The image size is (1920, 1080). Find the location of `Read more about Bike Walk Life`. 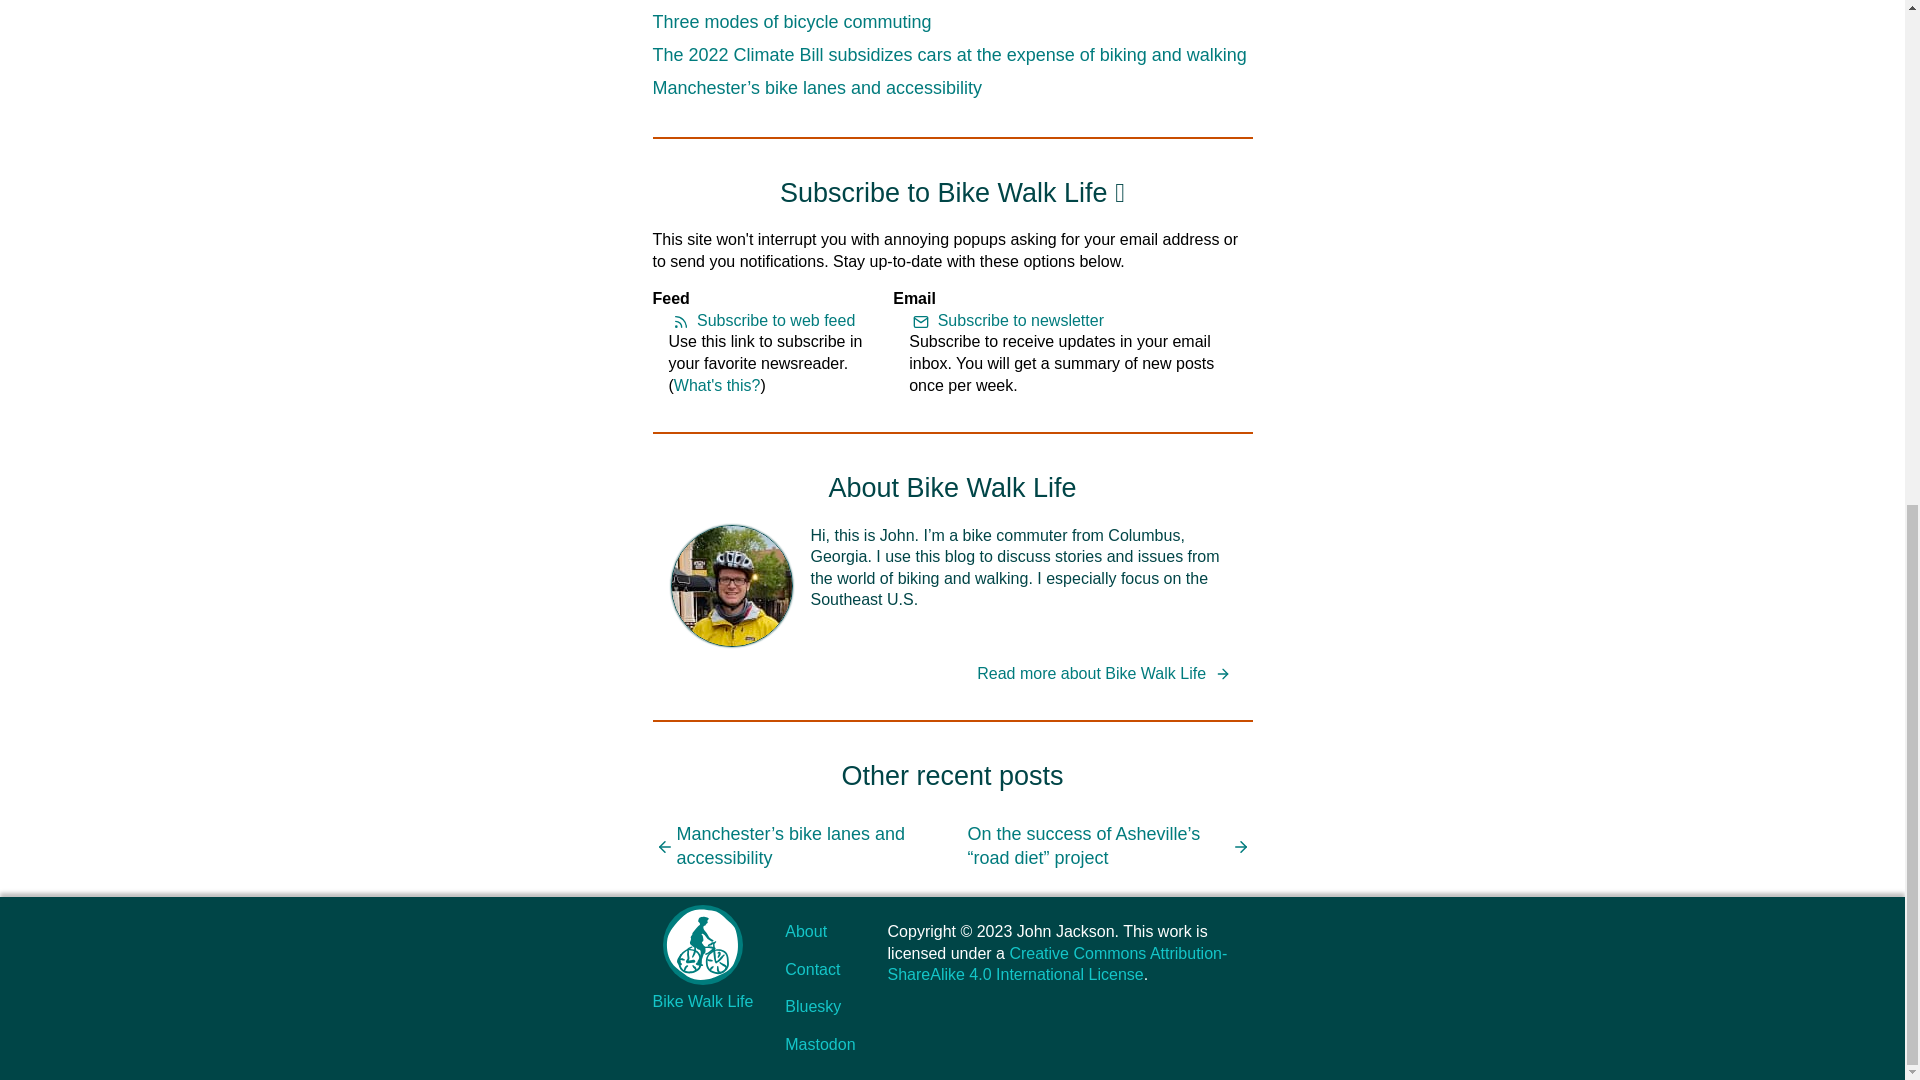

Read more about Bike Walk Life is located at coordinates (1106, 674).